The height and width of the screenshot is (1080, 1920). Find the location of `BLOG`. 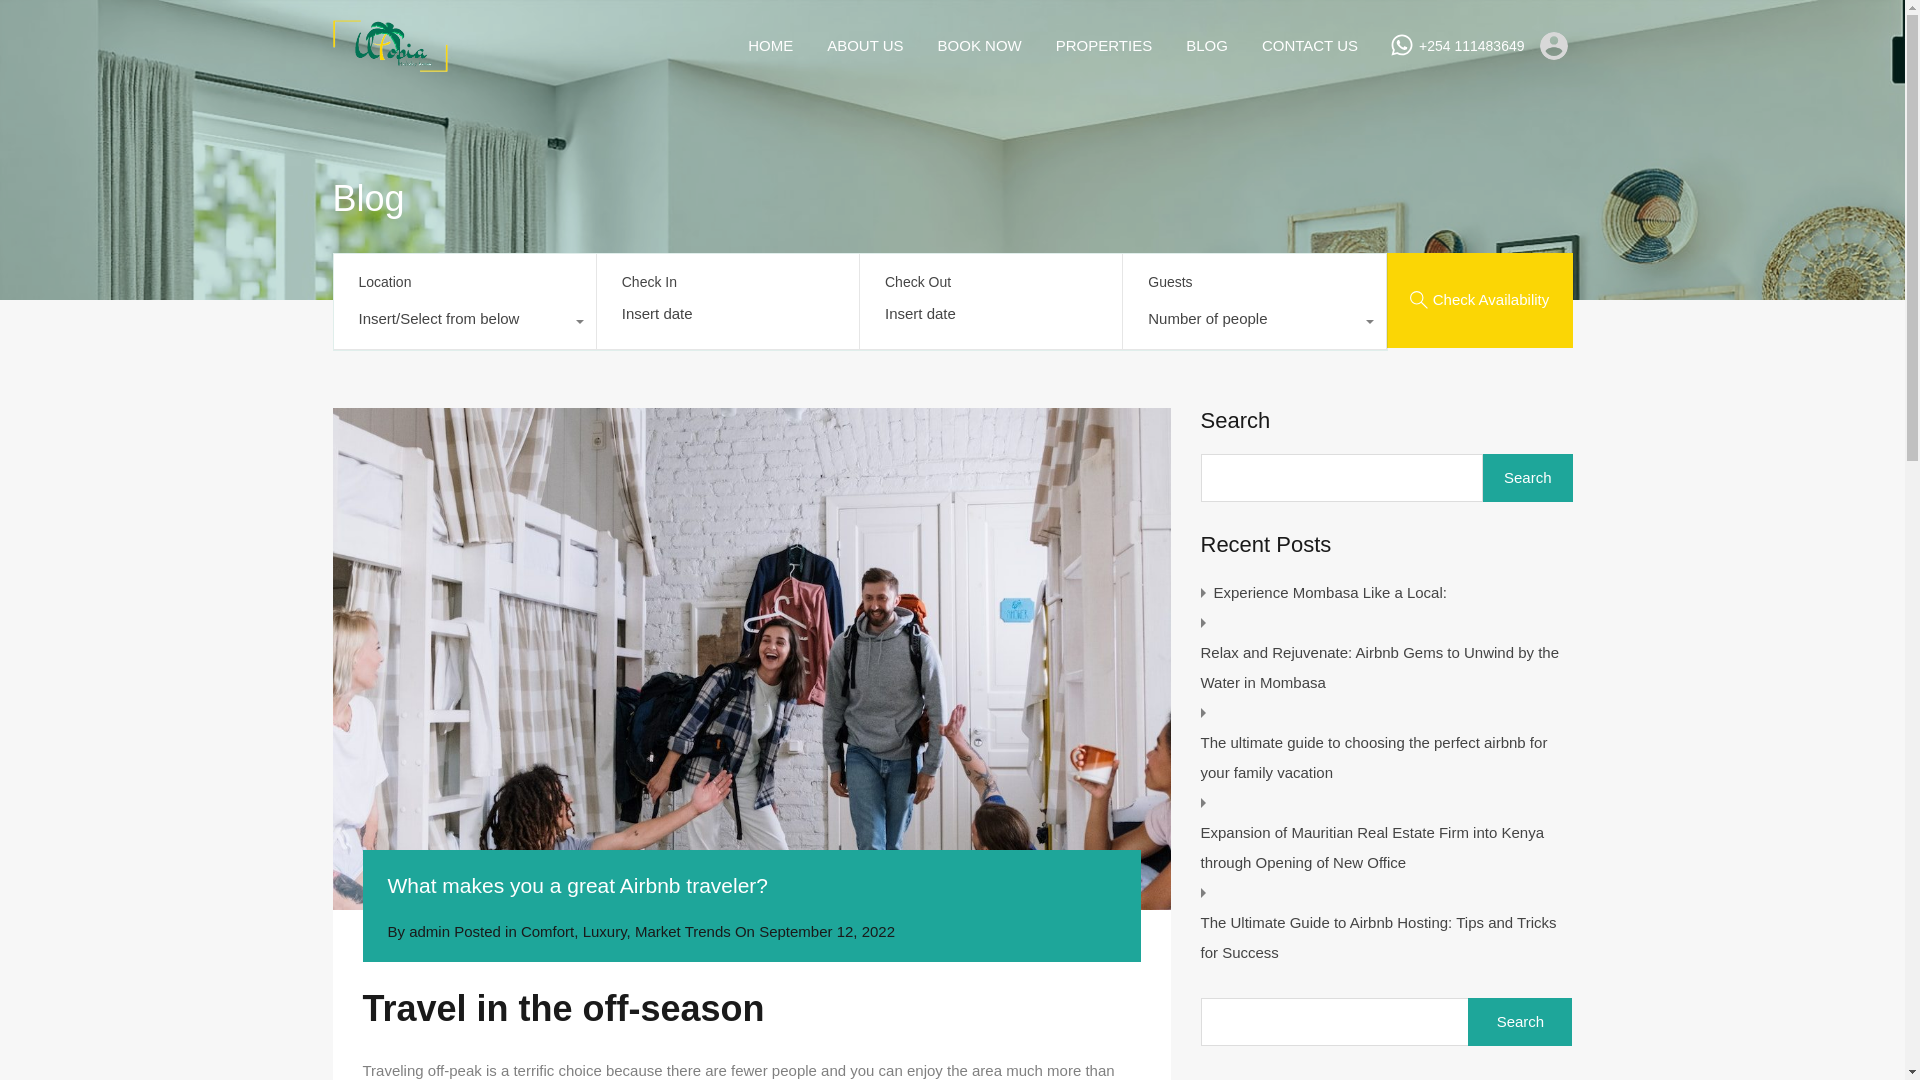

BLOG is located at coordinates (1206, 46).